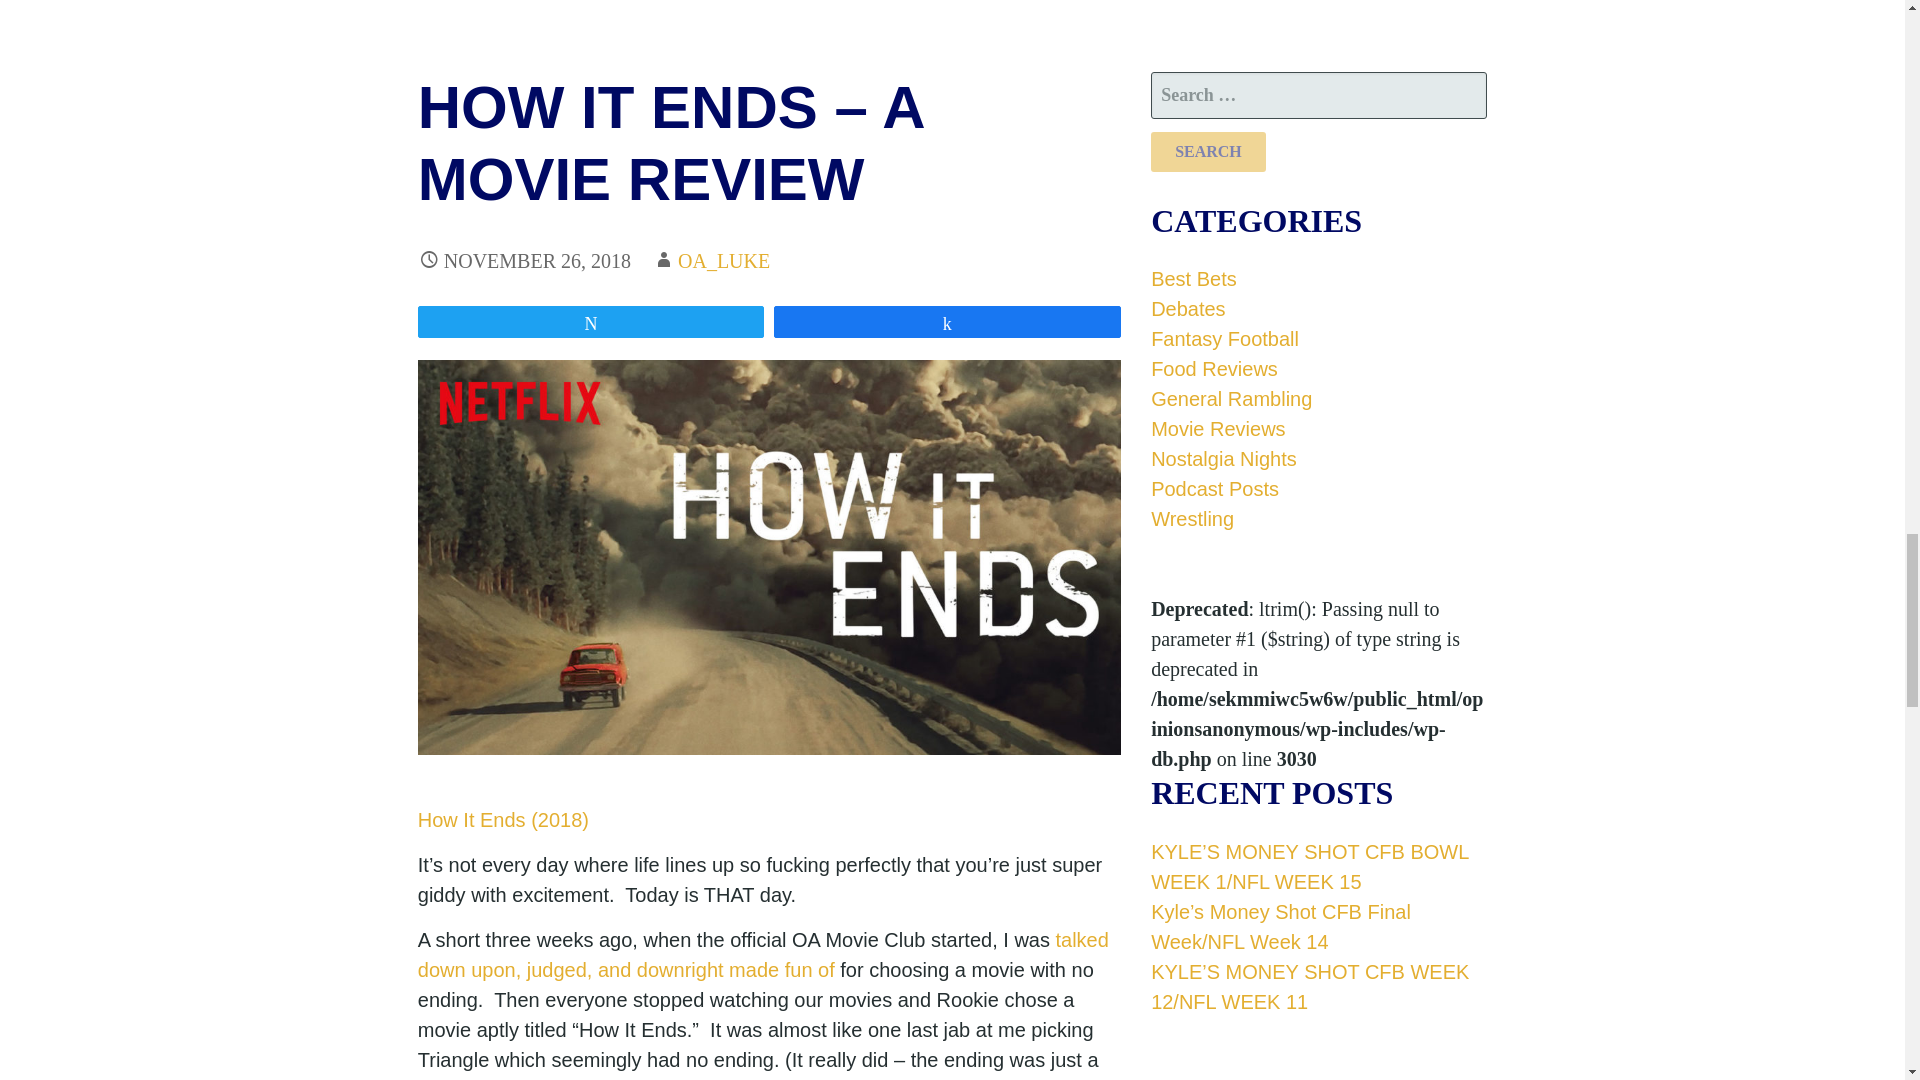 The image size is (1920, 1080). Describe the element at coordinates (1193, 278) in the screenshot. I see `Best Bets` at that location.